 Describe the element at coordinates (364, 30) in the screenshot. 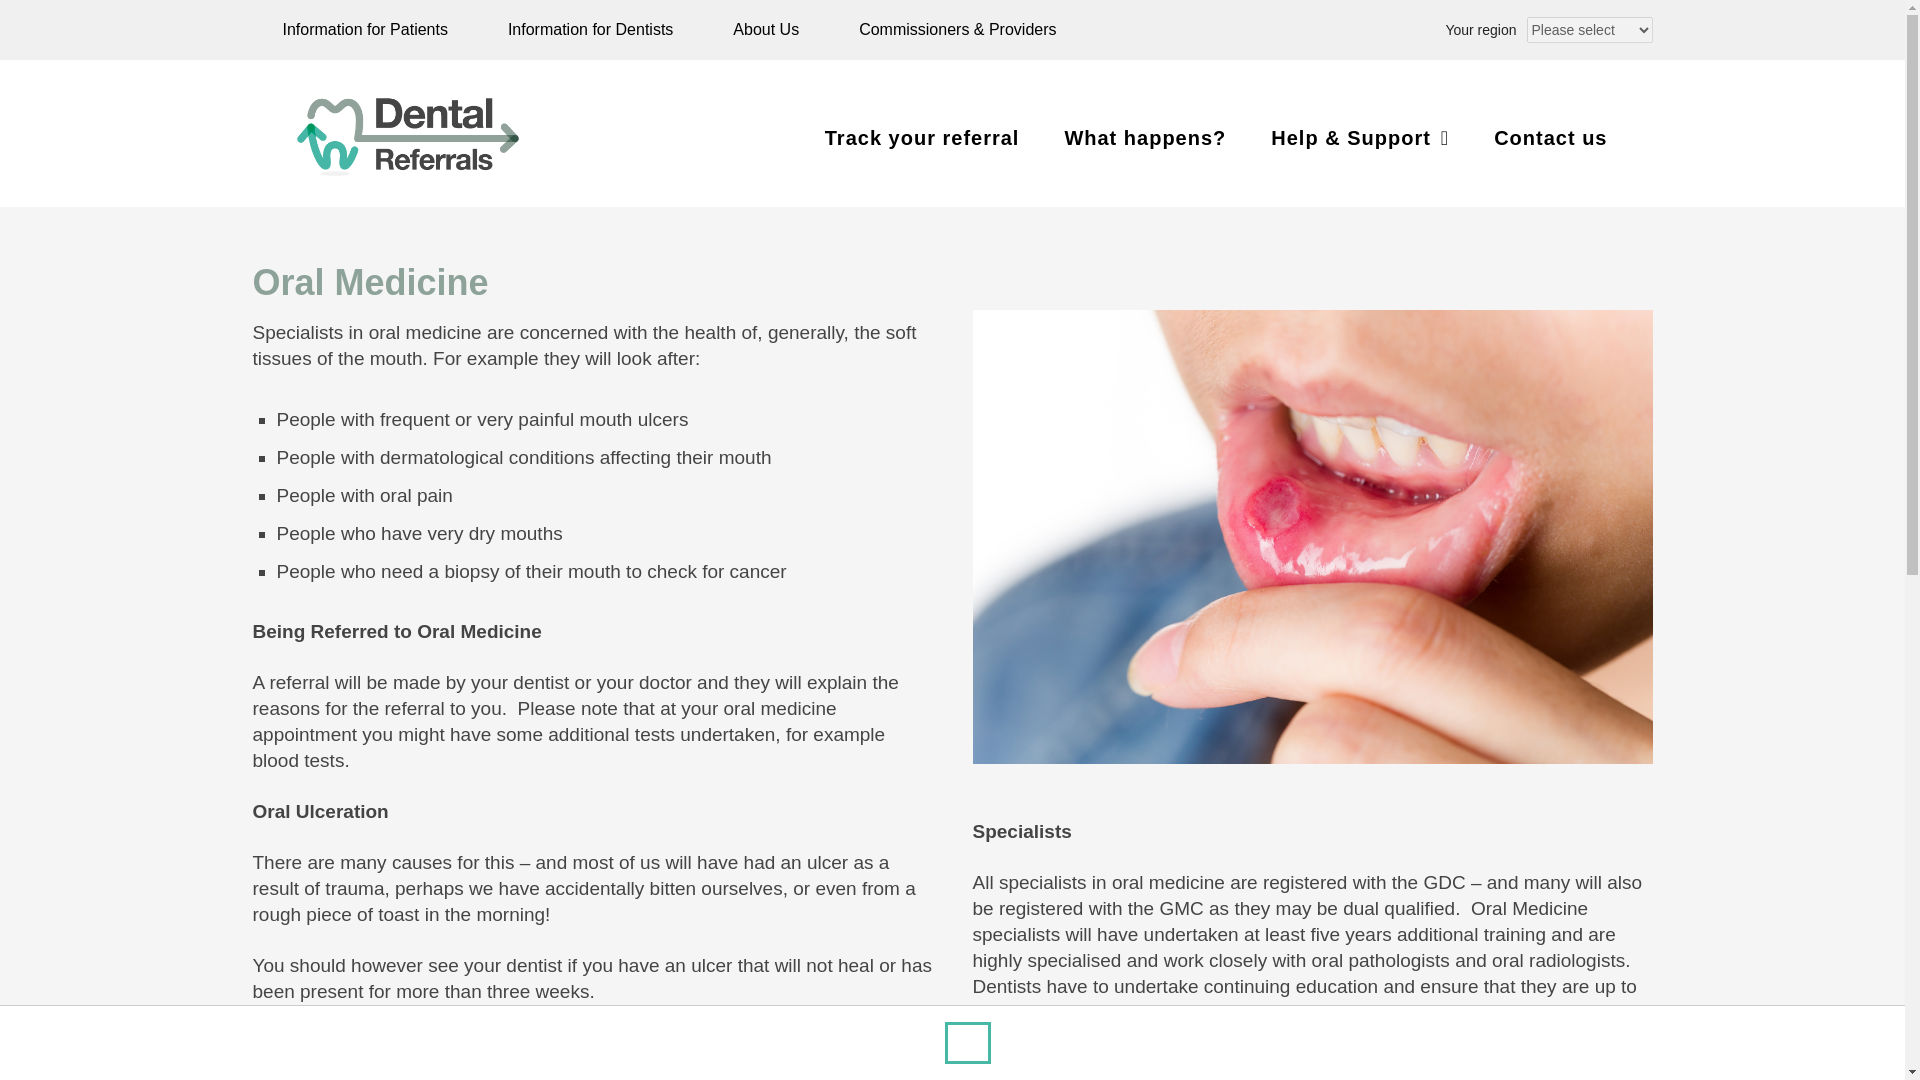

I see `Information for Patients` at that location.